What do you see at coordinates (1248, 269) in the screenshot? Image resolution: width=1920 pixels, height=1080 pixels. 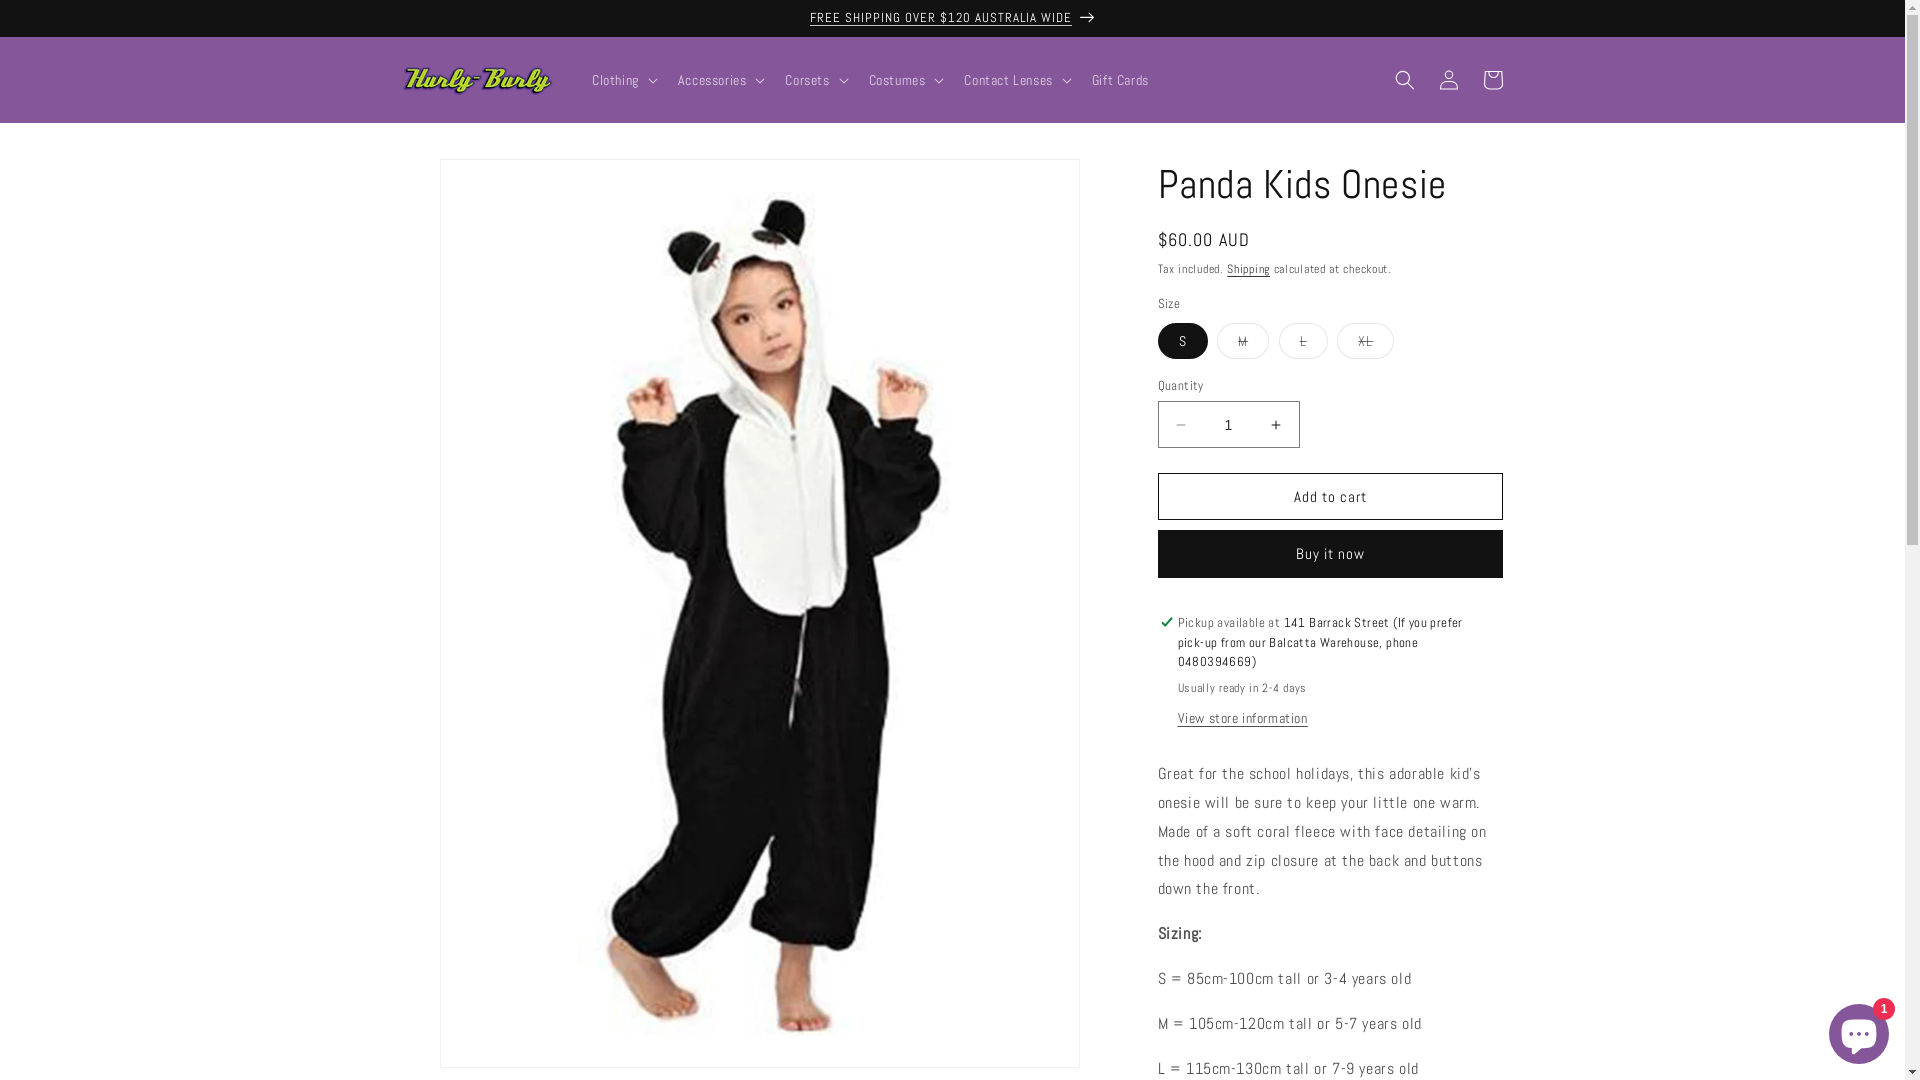 I see `Shipping` at bounding box center [1248, 269].